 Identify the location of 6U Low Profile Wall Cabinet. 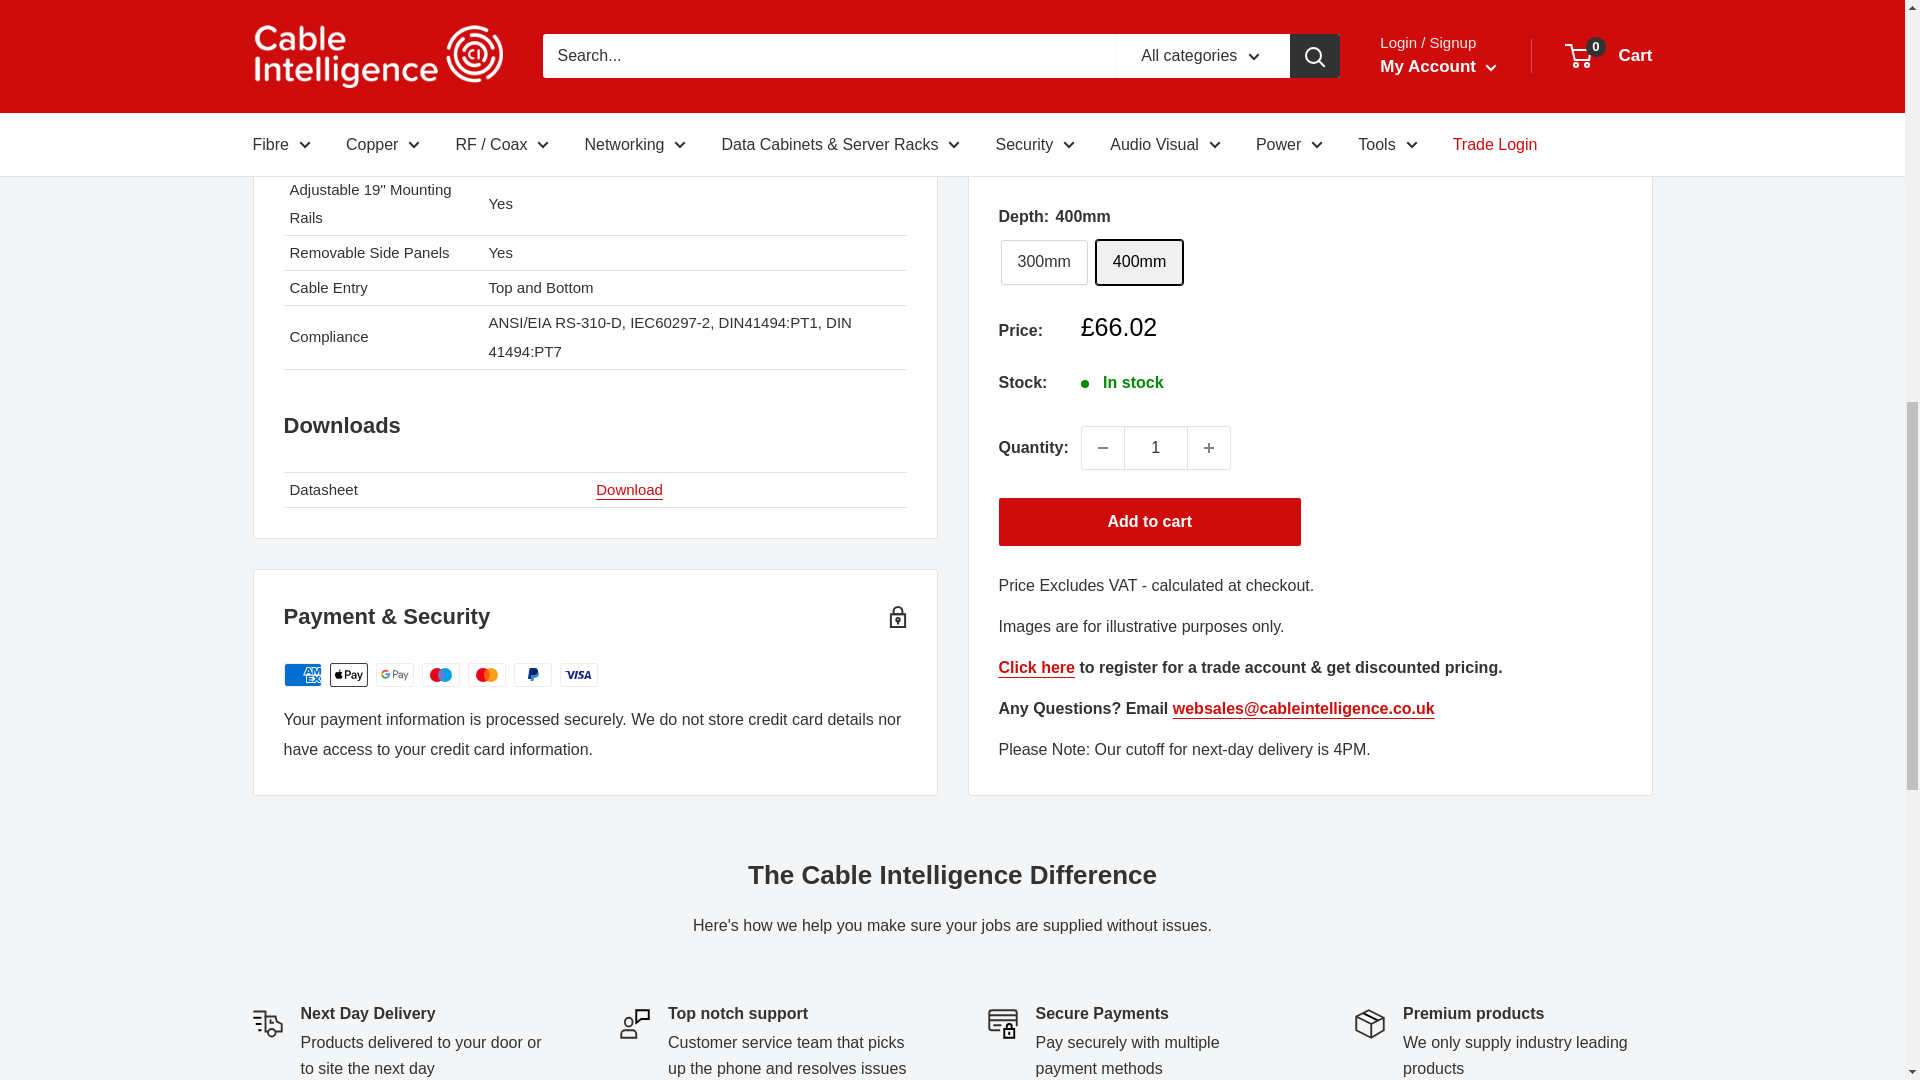
(628, 488).